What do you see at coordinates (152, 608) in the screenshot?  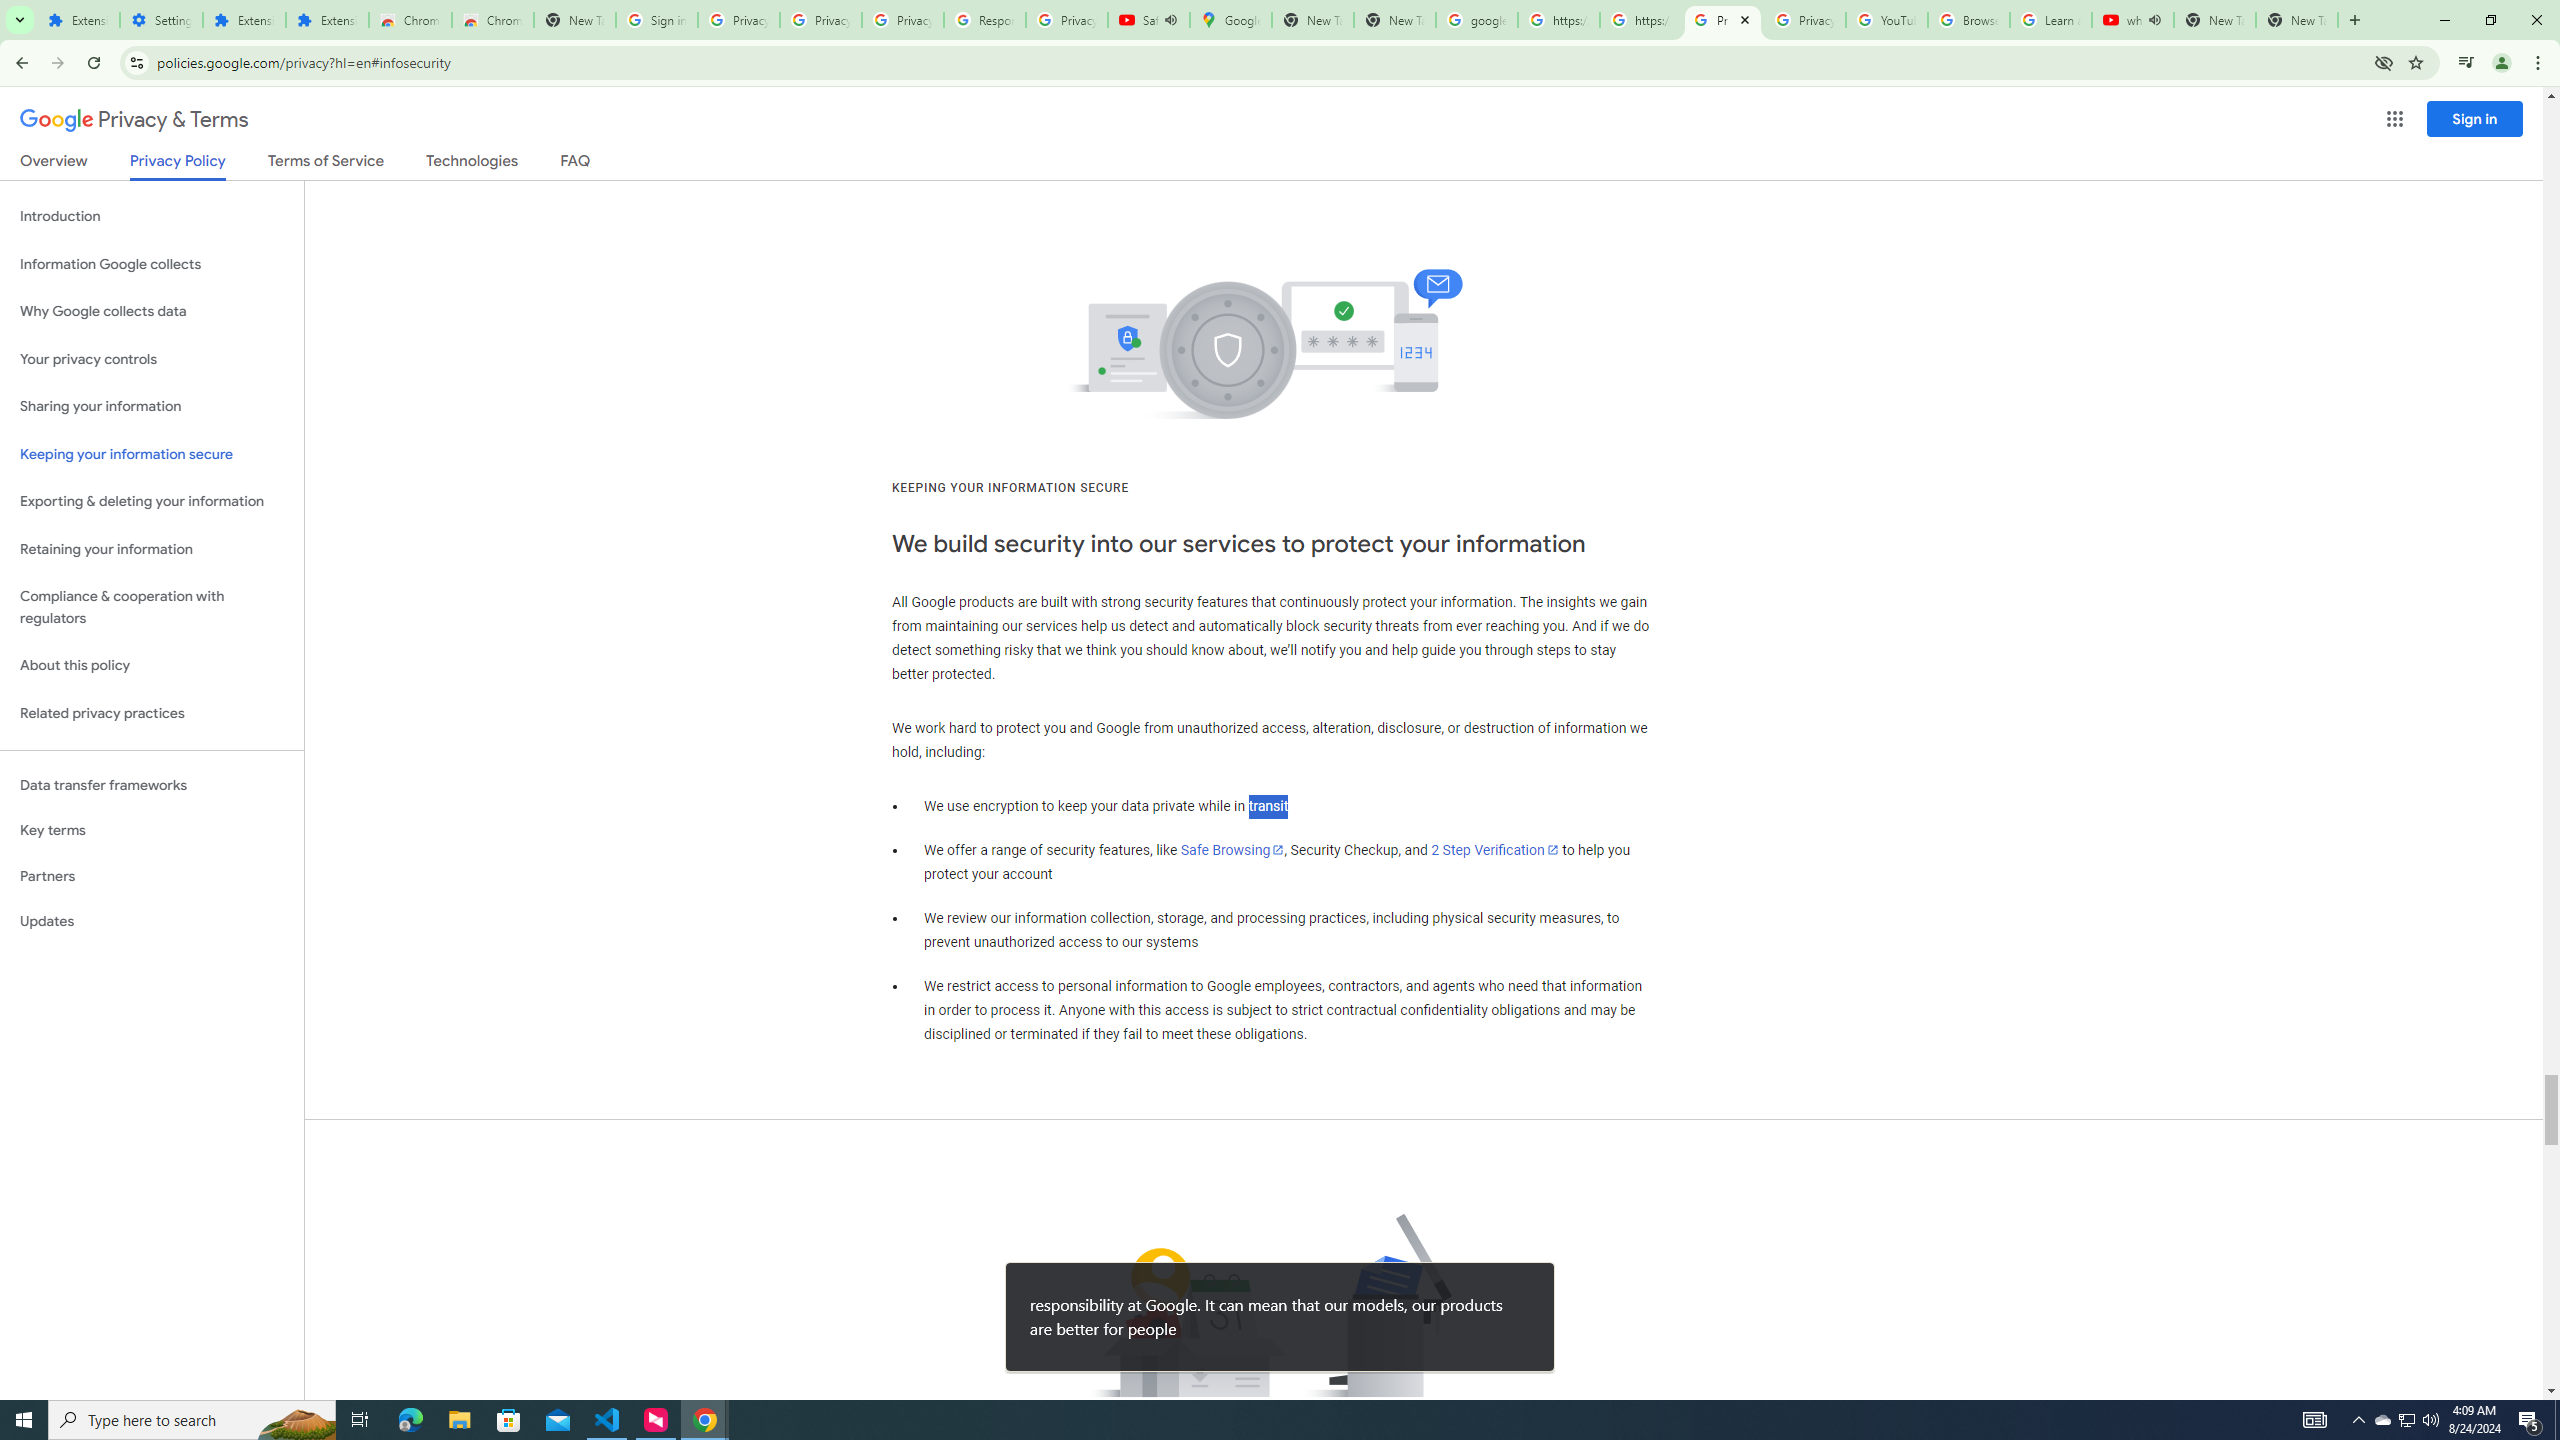 I see `Compliance & cooperation with regulators` at bounding box center [152, 608].